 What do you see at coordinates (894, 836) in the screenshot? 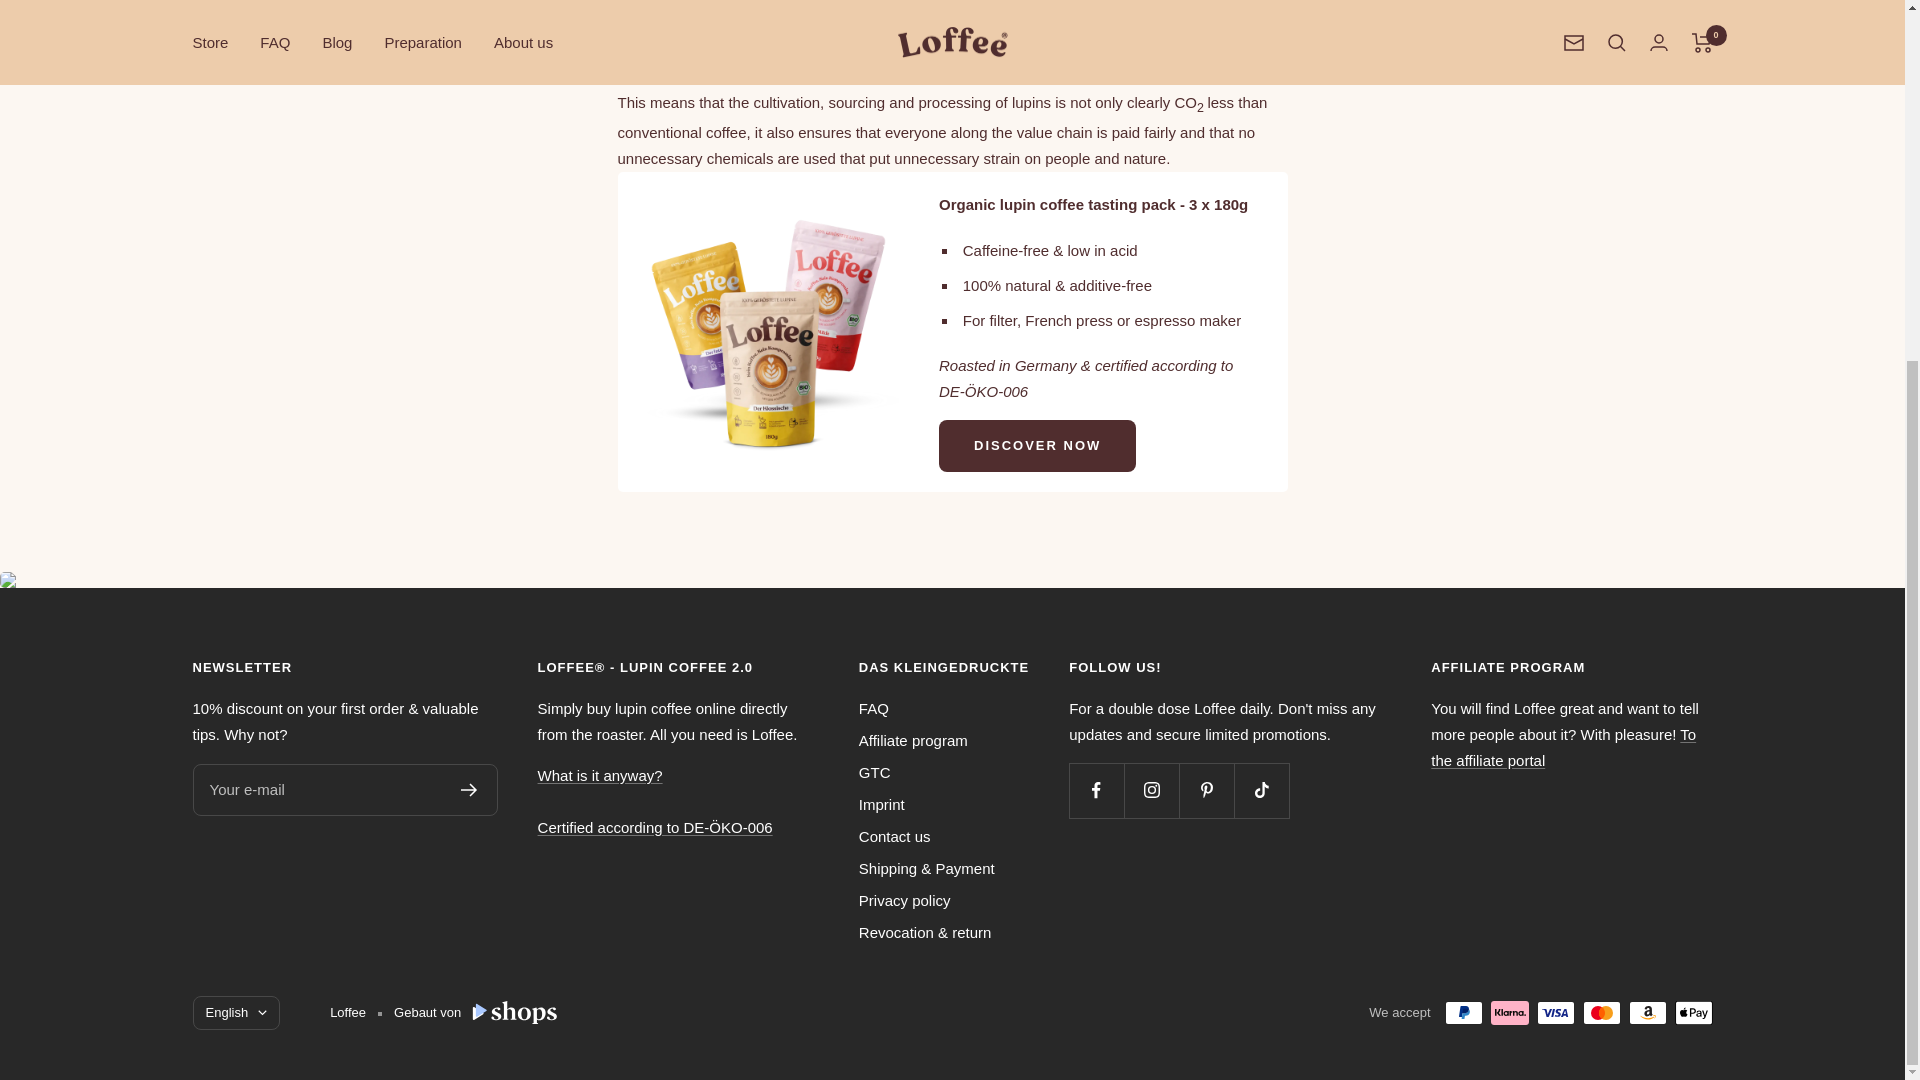
I see `Contact us` at bounding box center [894, 836].